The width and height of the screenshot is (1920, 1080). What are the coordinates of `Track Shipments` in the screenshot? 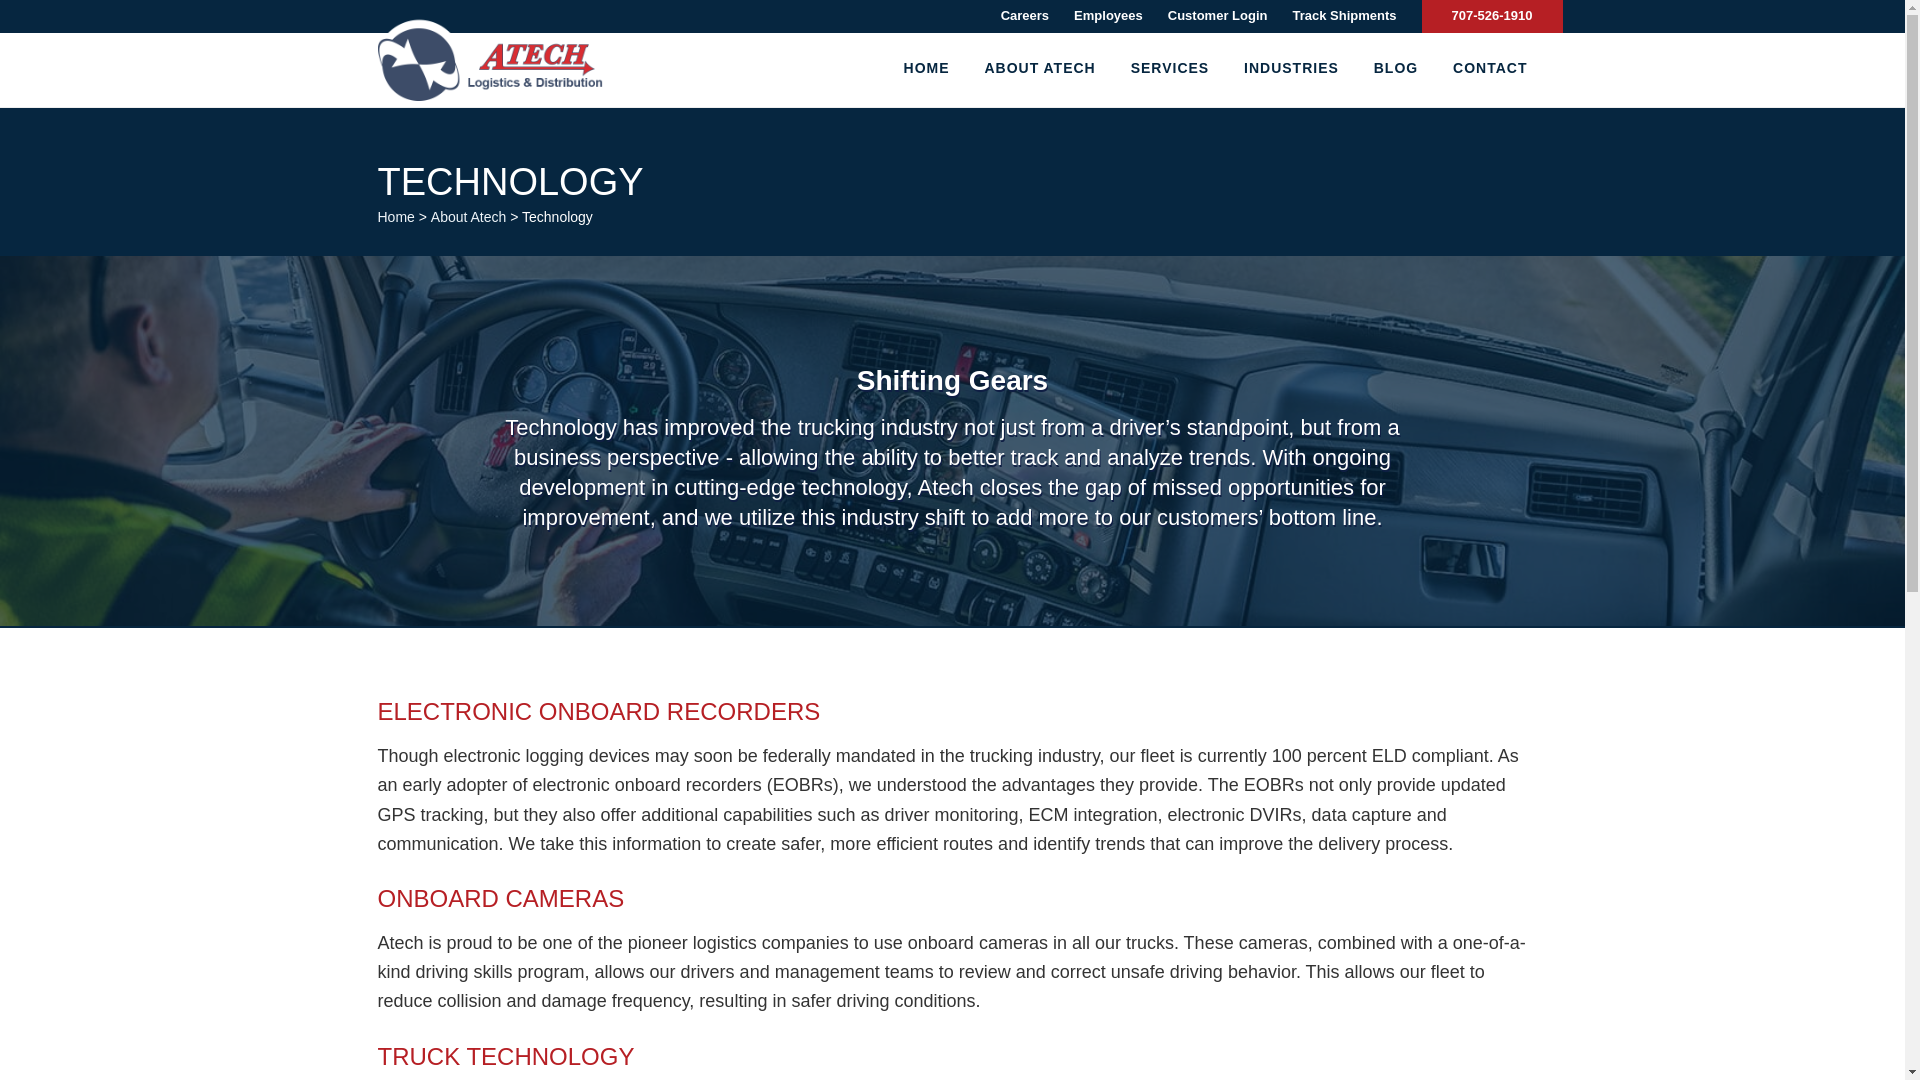 It's located at (1344, 14).